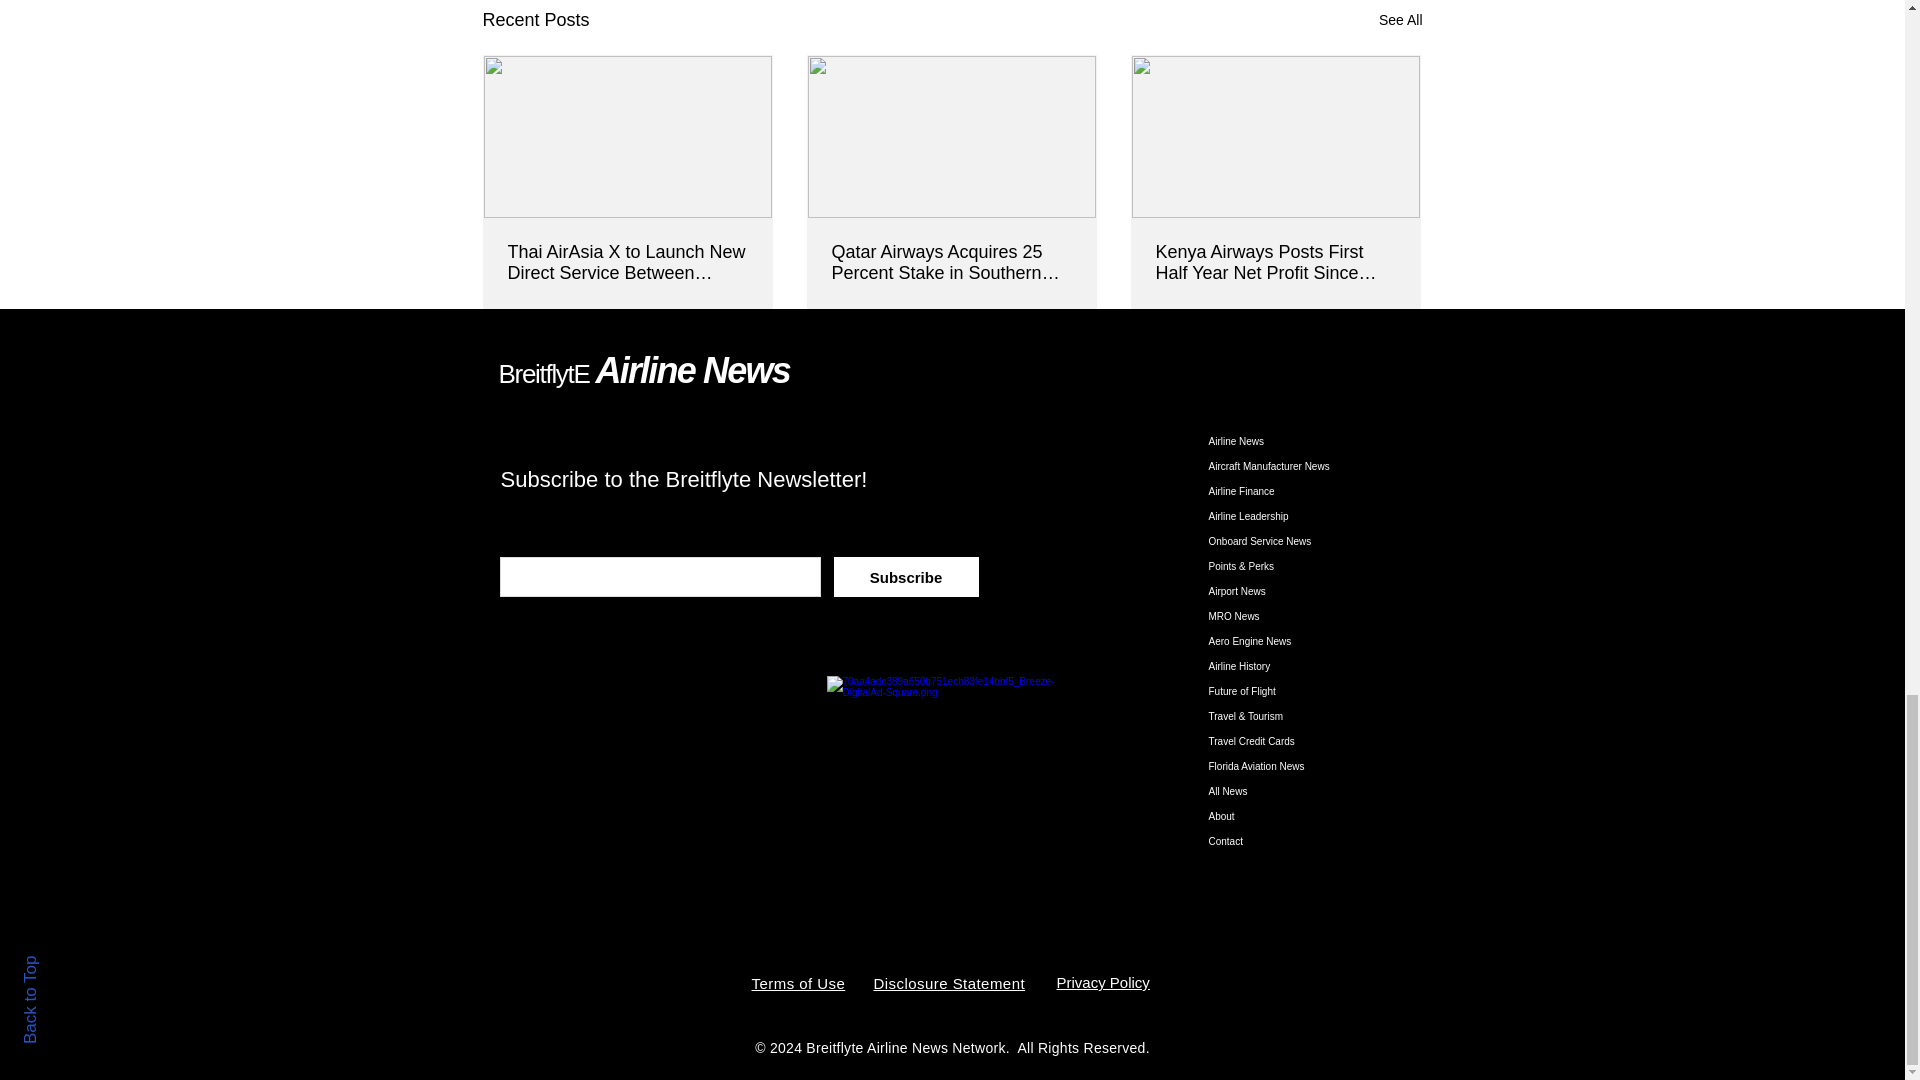 This screenshot has width=1920, height=1080. What do you see at coordinates (906, 577) in the screenshot?
I see `Subscribe` at bounding box center [906, 577].